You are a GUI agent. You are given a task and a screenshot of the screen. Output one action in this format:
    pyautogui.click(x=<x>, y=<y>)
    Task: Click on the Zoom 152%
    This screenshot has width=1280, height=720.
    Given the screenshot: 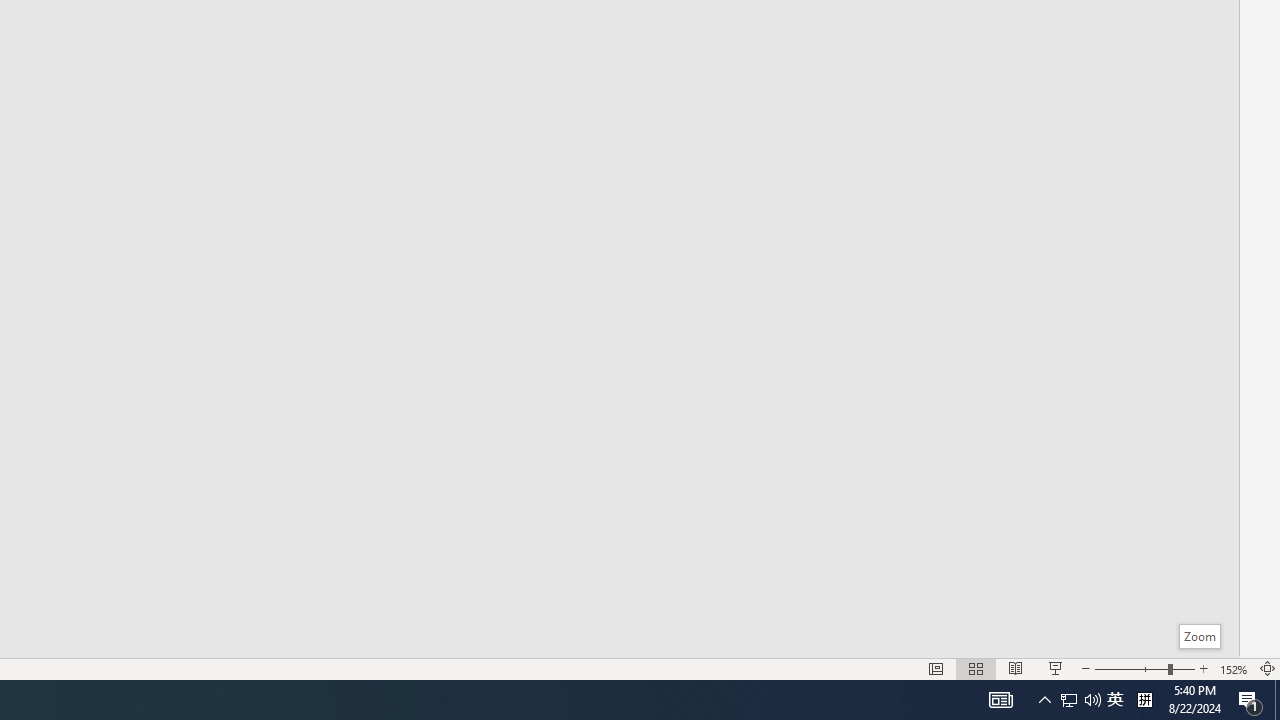 What is the action you would take?
    pyautogui.click(x=1234, y=668)
    